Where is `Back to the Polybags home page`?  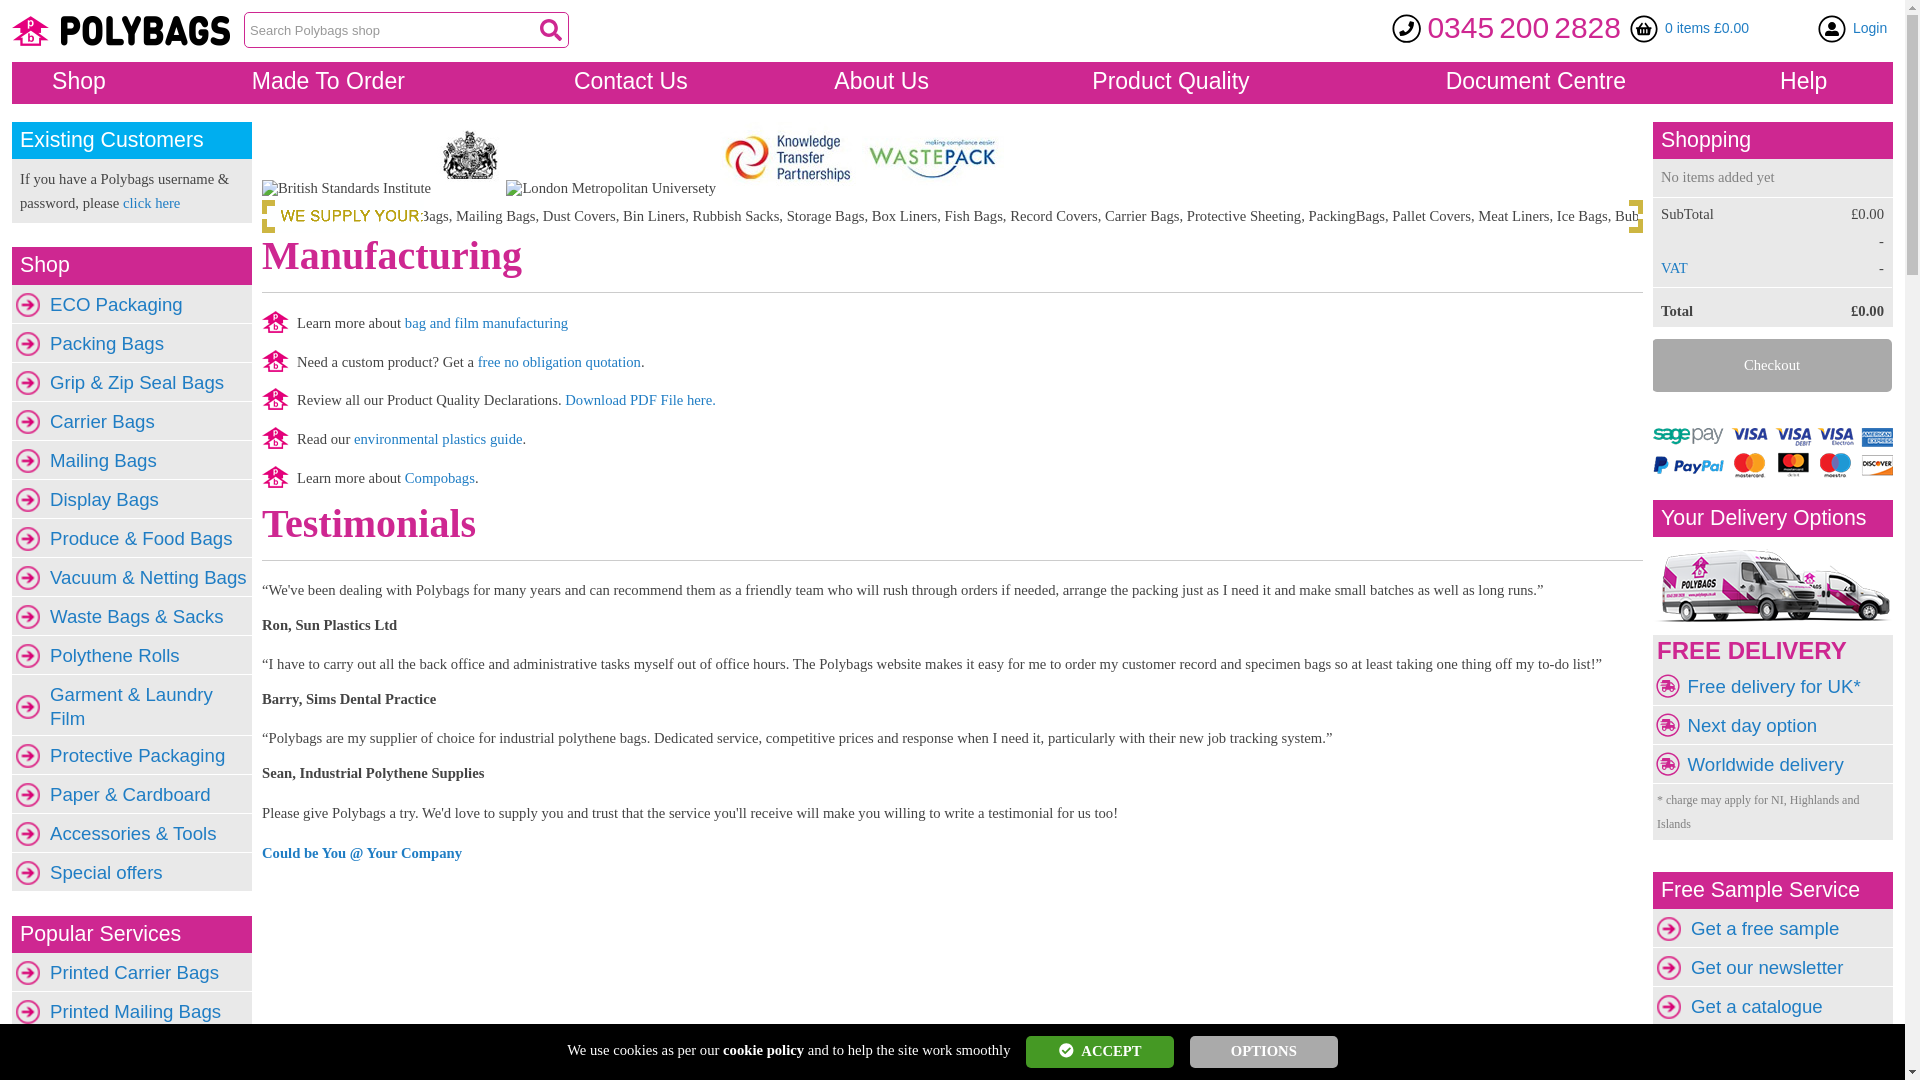 Back to the Polybags home page is located at coordinates (120, 30).